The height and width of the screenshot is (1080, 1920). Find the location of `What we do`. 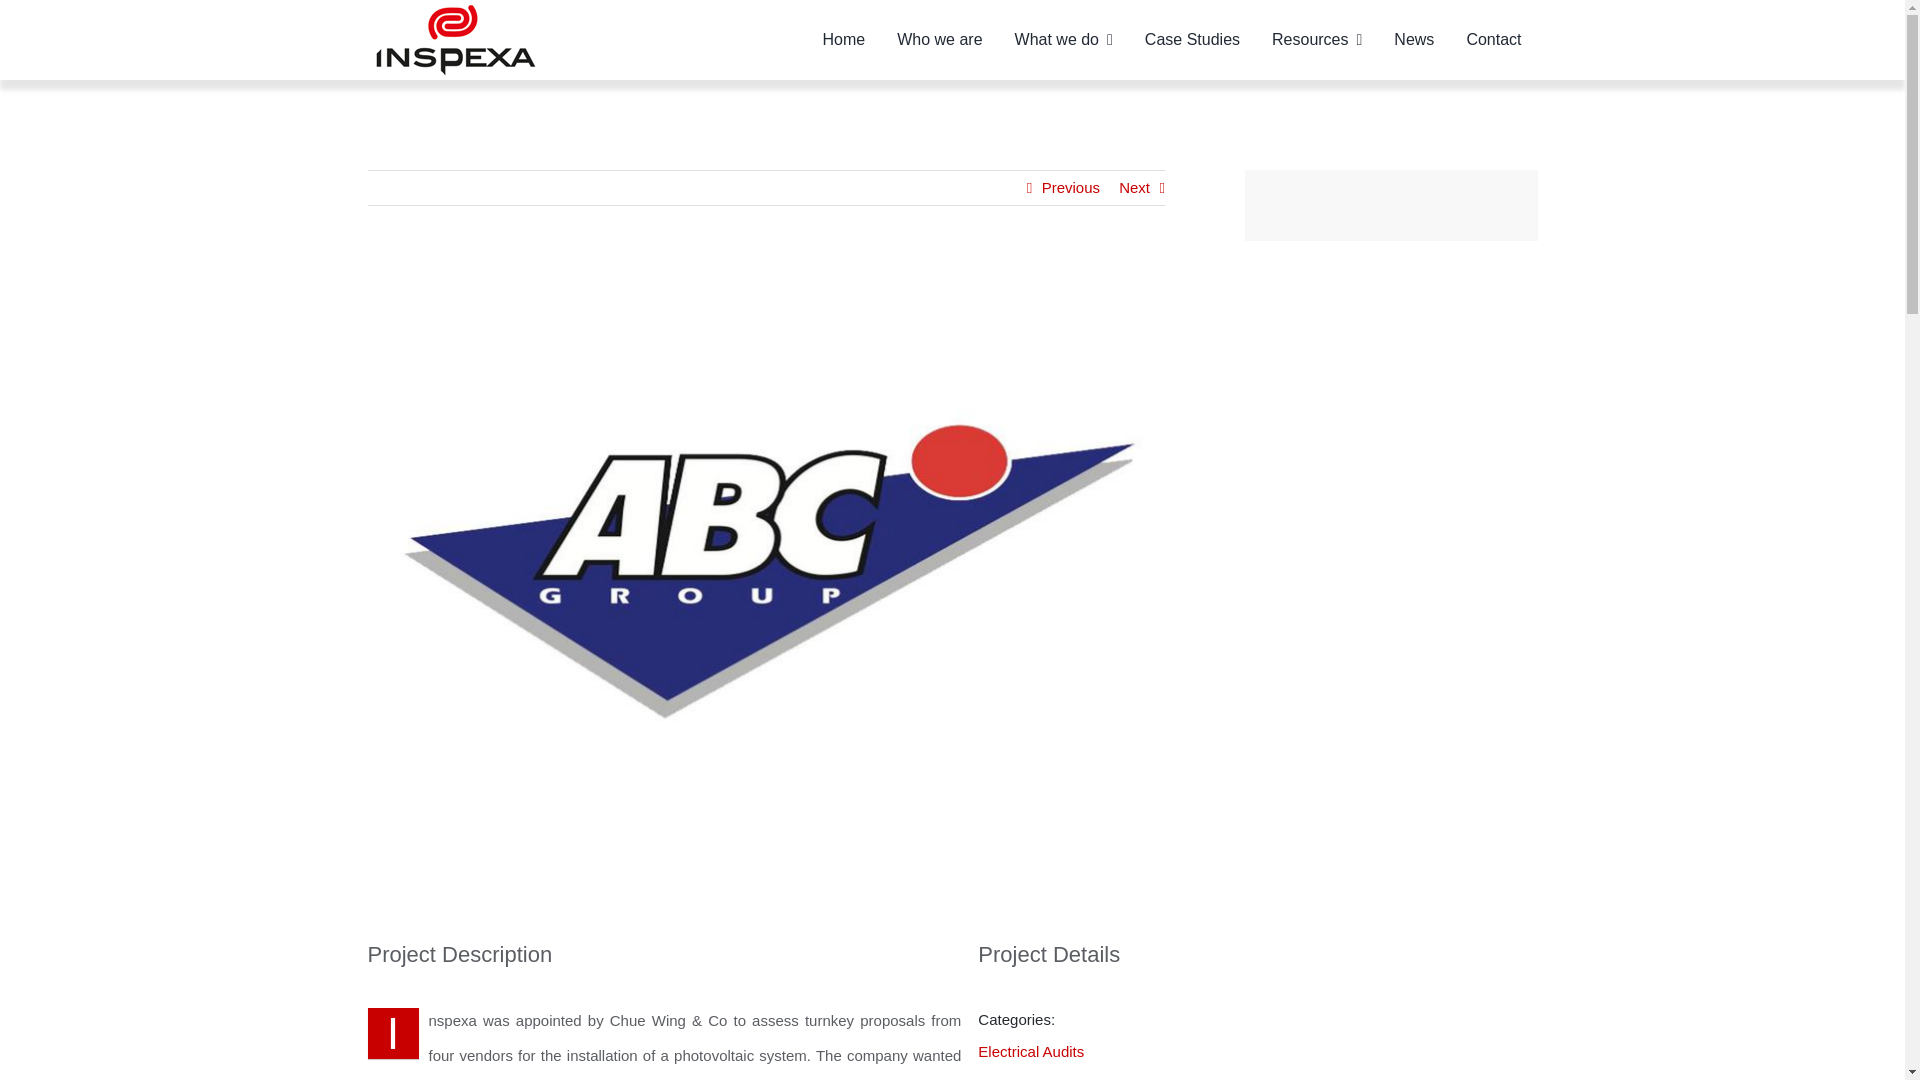

What we do is located at coordinates (1063, 40).